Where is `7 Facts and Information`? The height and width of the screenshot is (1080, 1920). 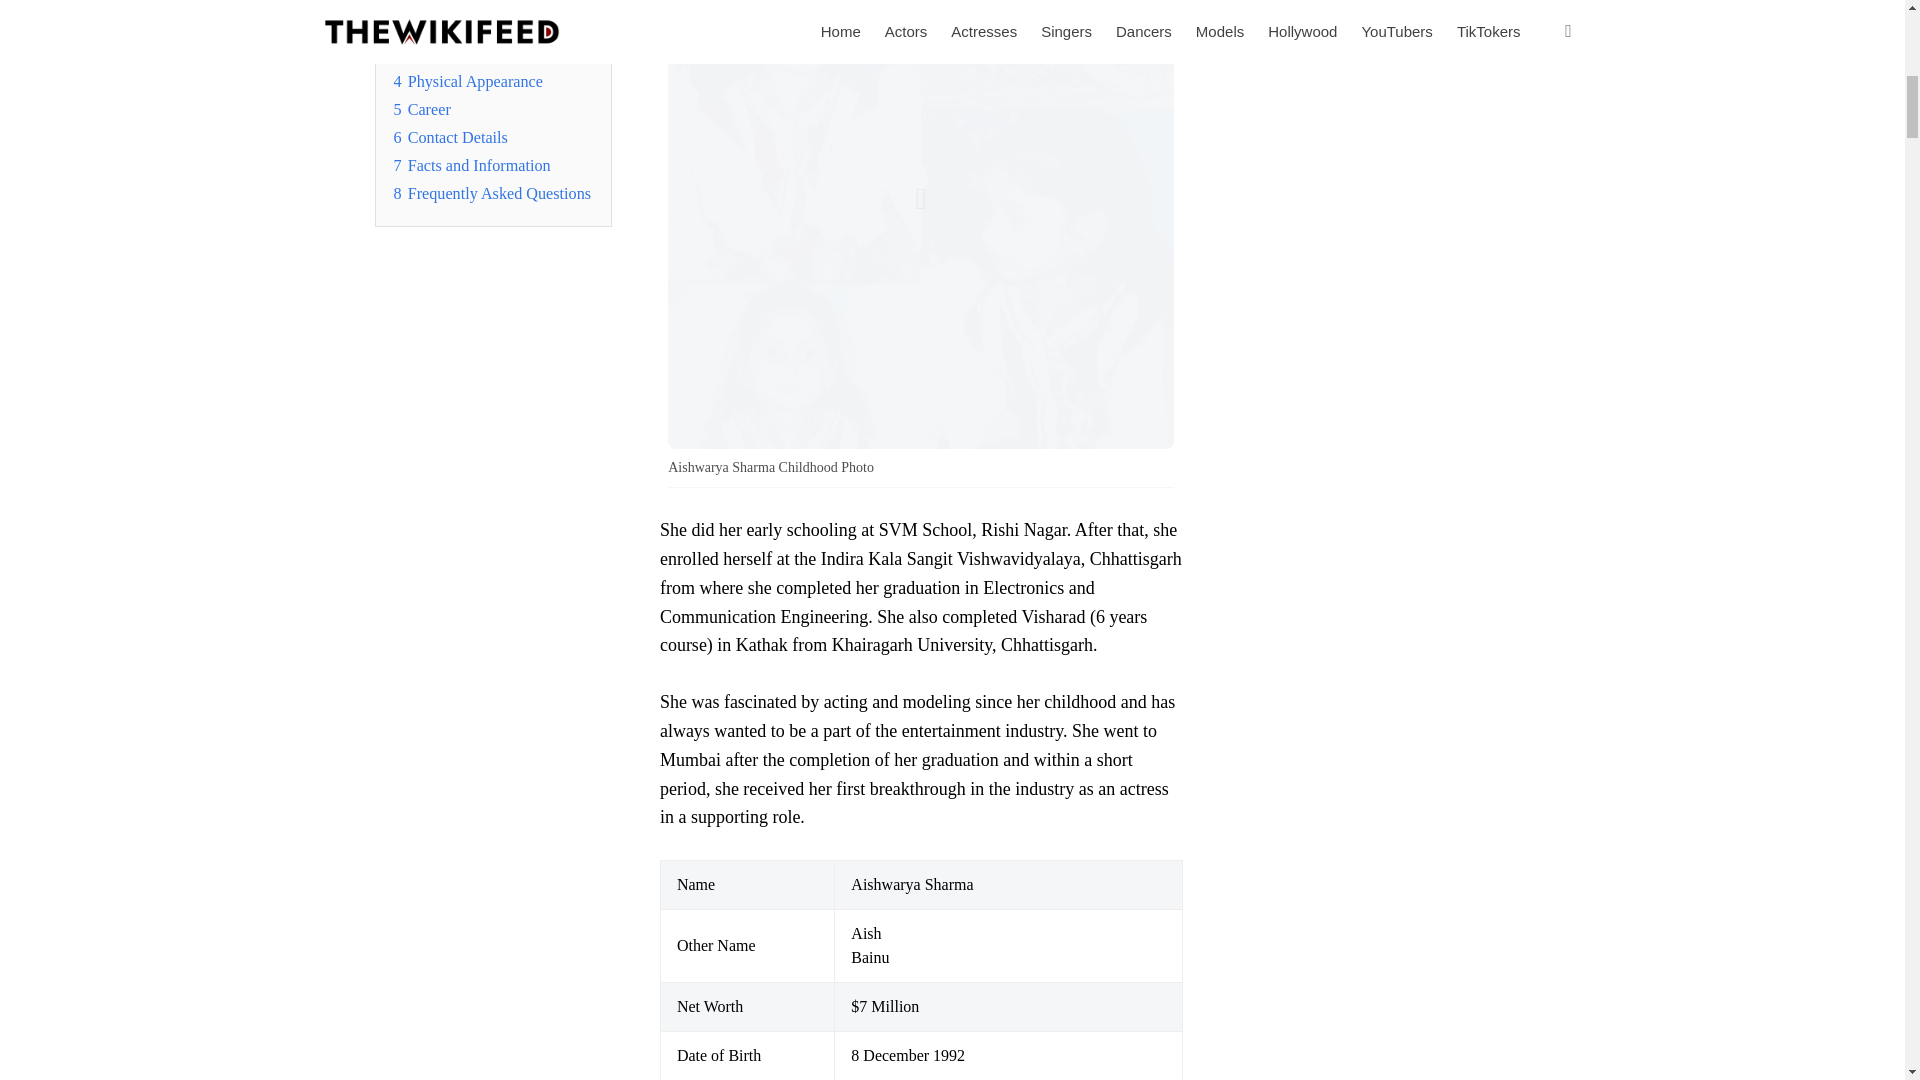
7 Facts and Information is located at coordinates (472, 165).